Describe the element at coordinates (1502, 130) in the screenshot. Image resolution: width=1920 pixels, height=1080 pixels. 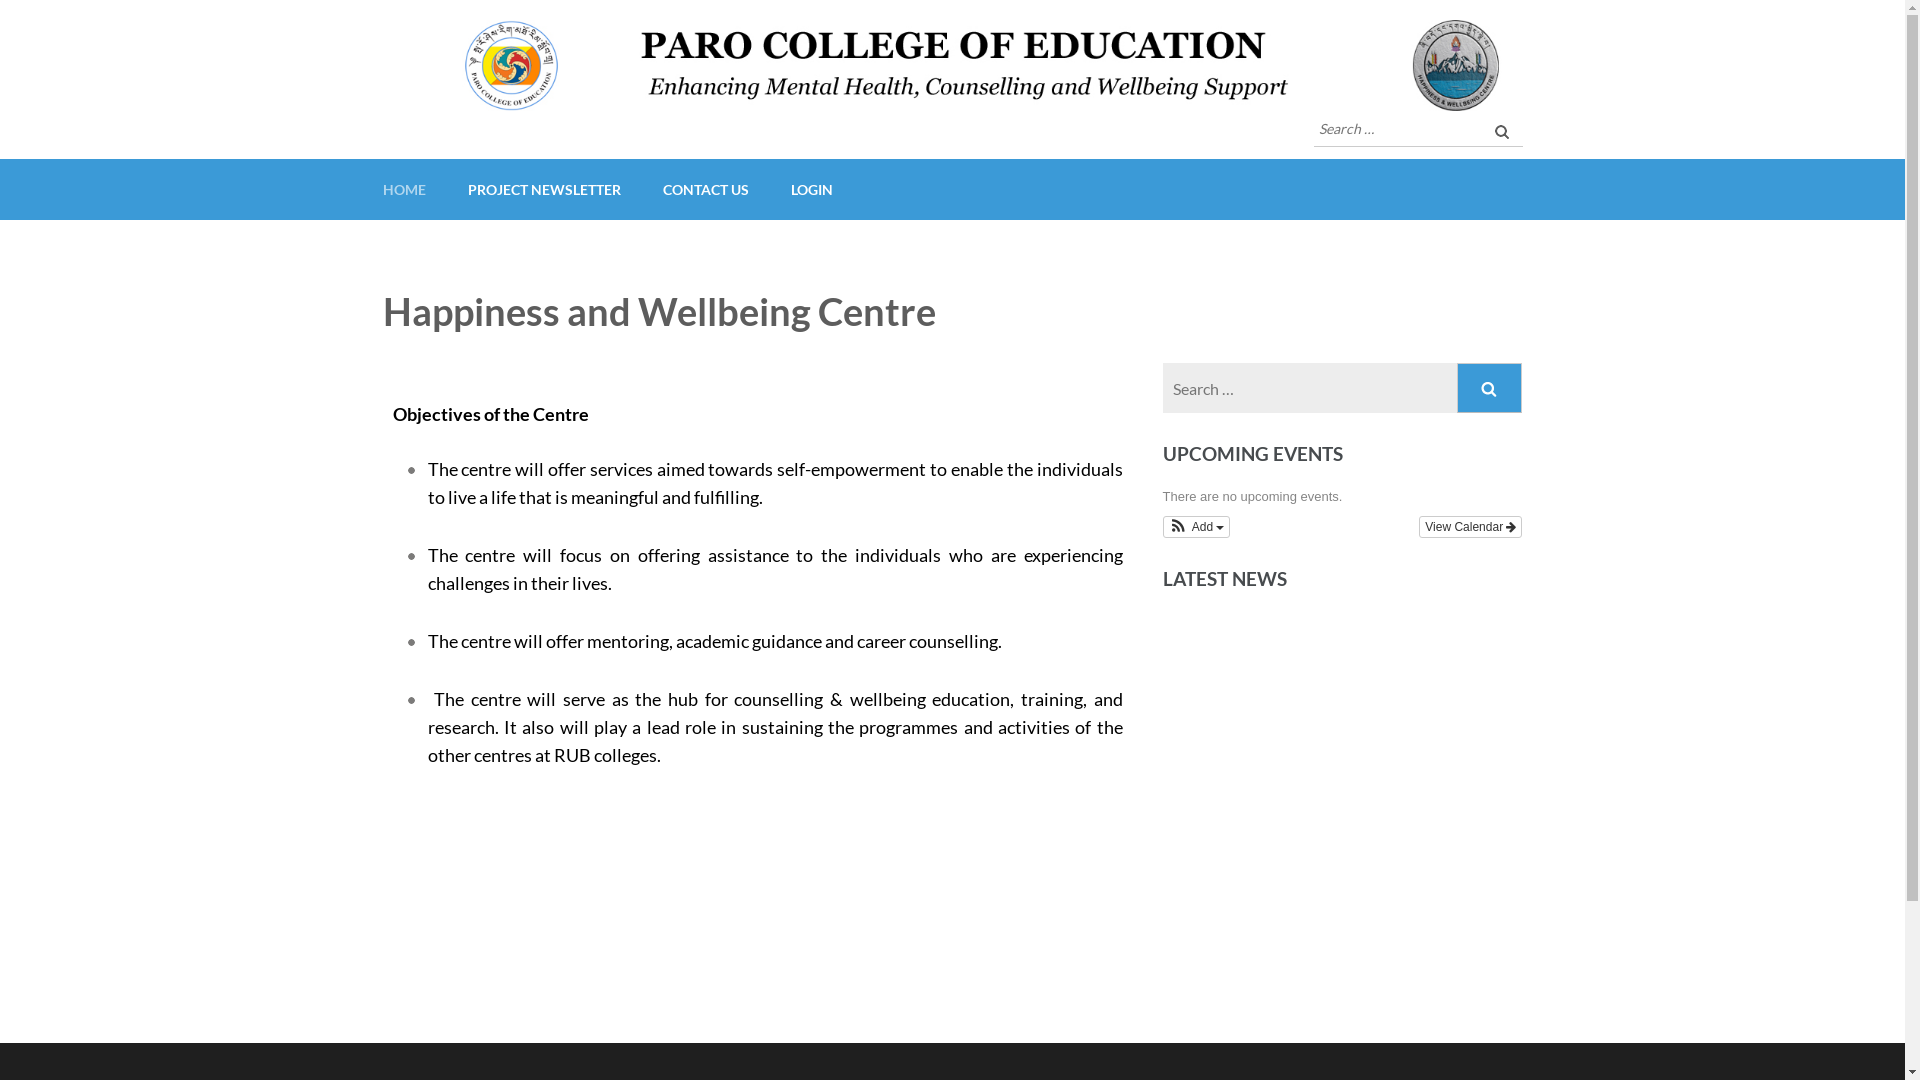
I see `Search` at that location.